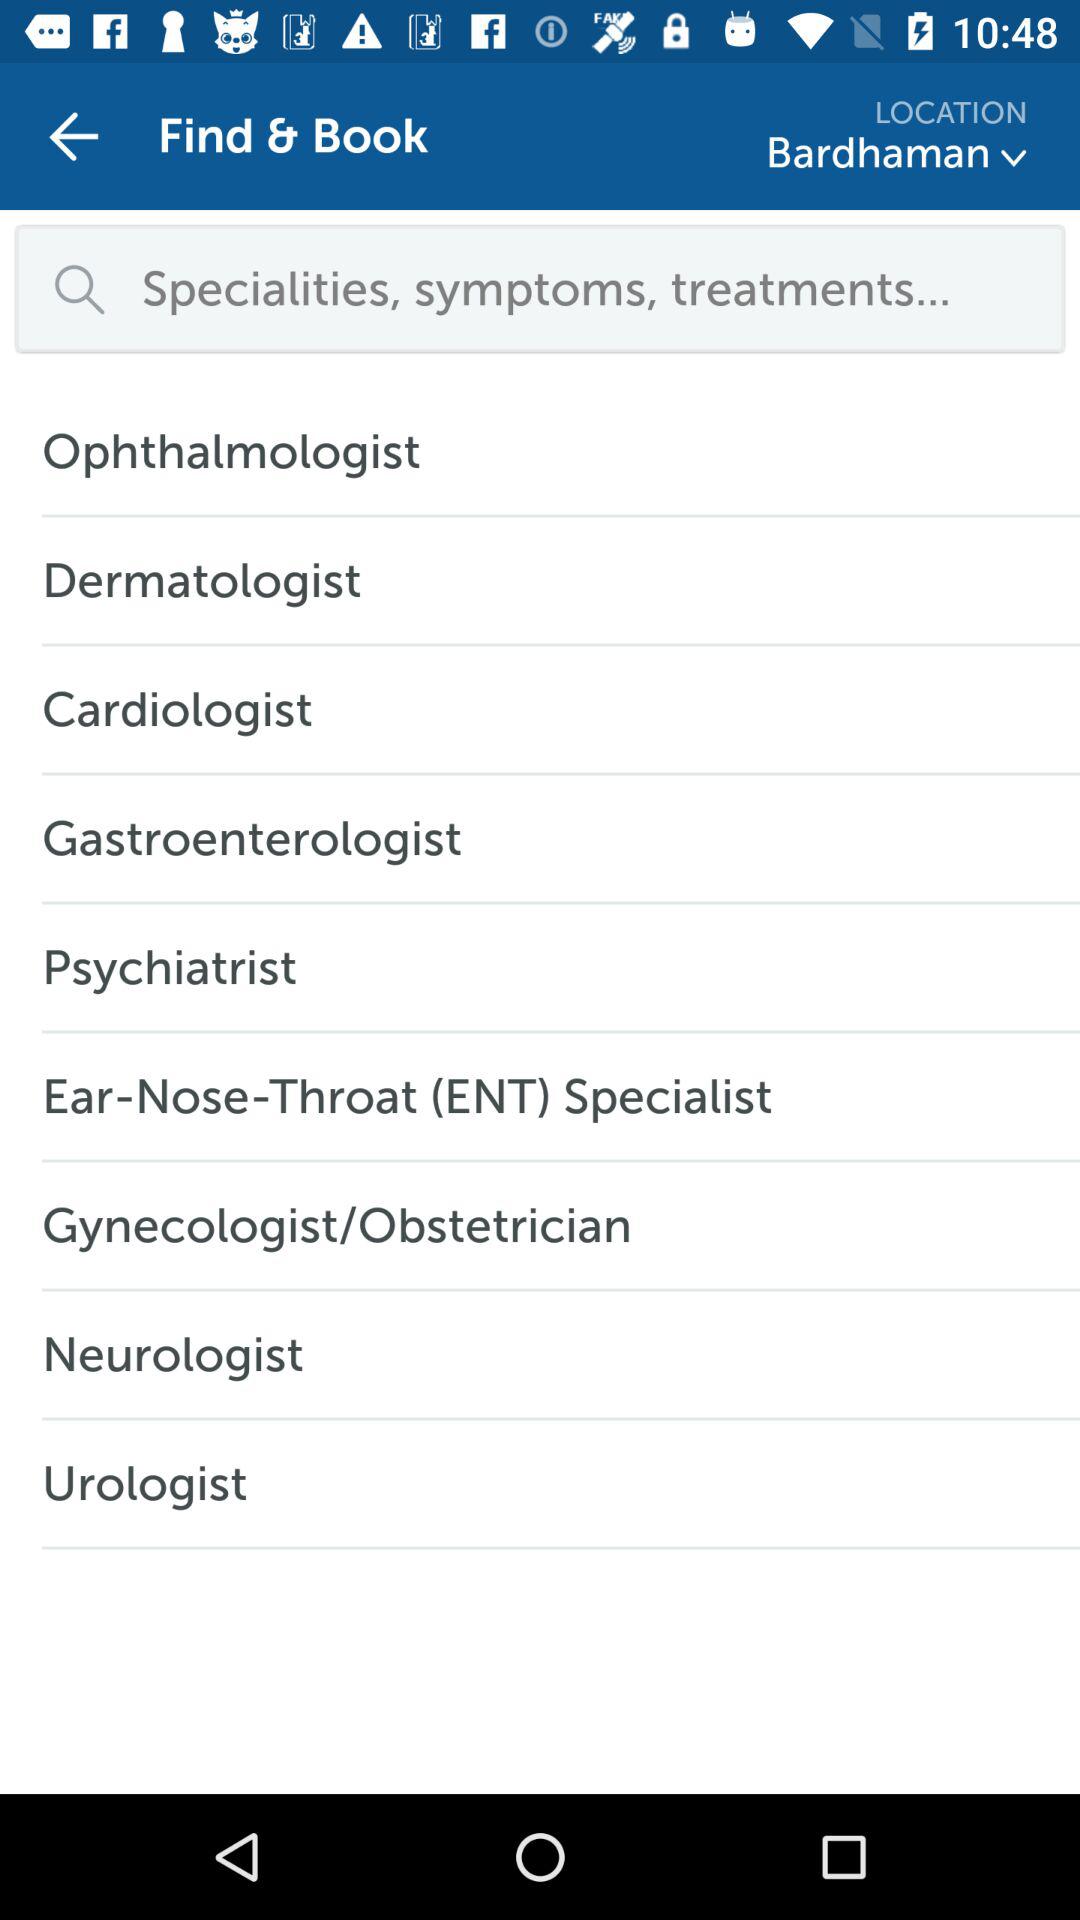 This screenshot has width=1080, height=1920. I want to click on jump to the urologist item, so click(155, 1483).